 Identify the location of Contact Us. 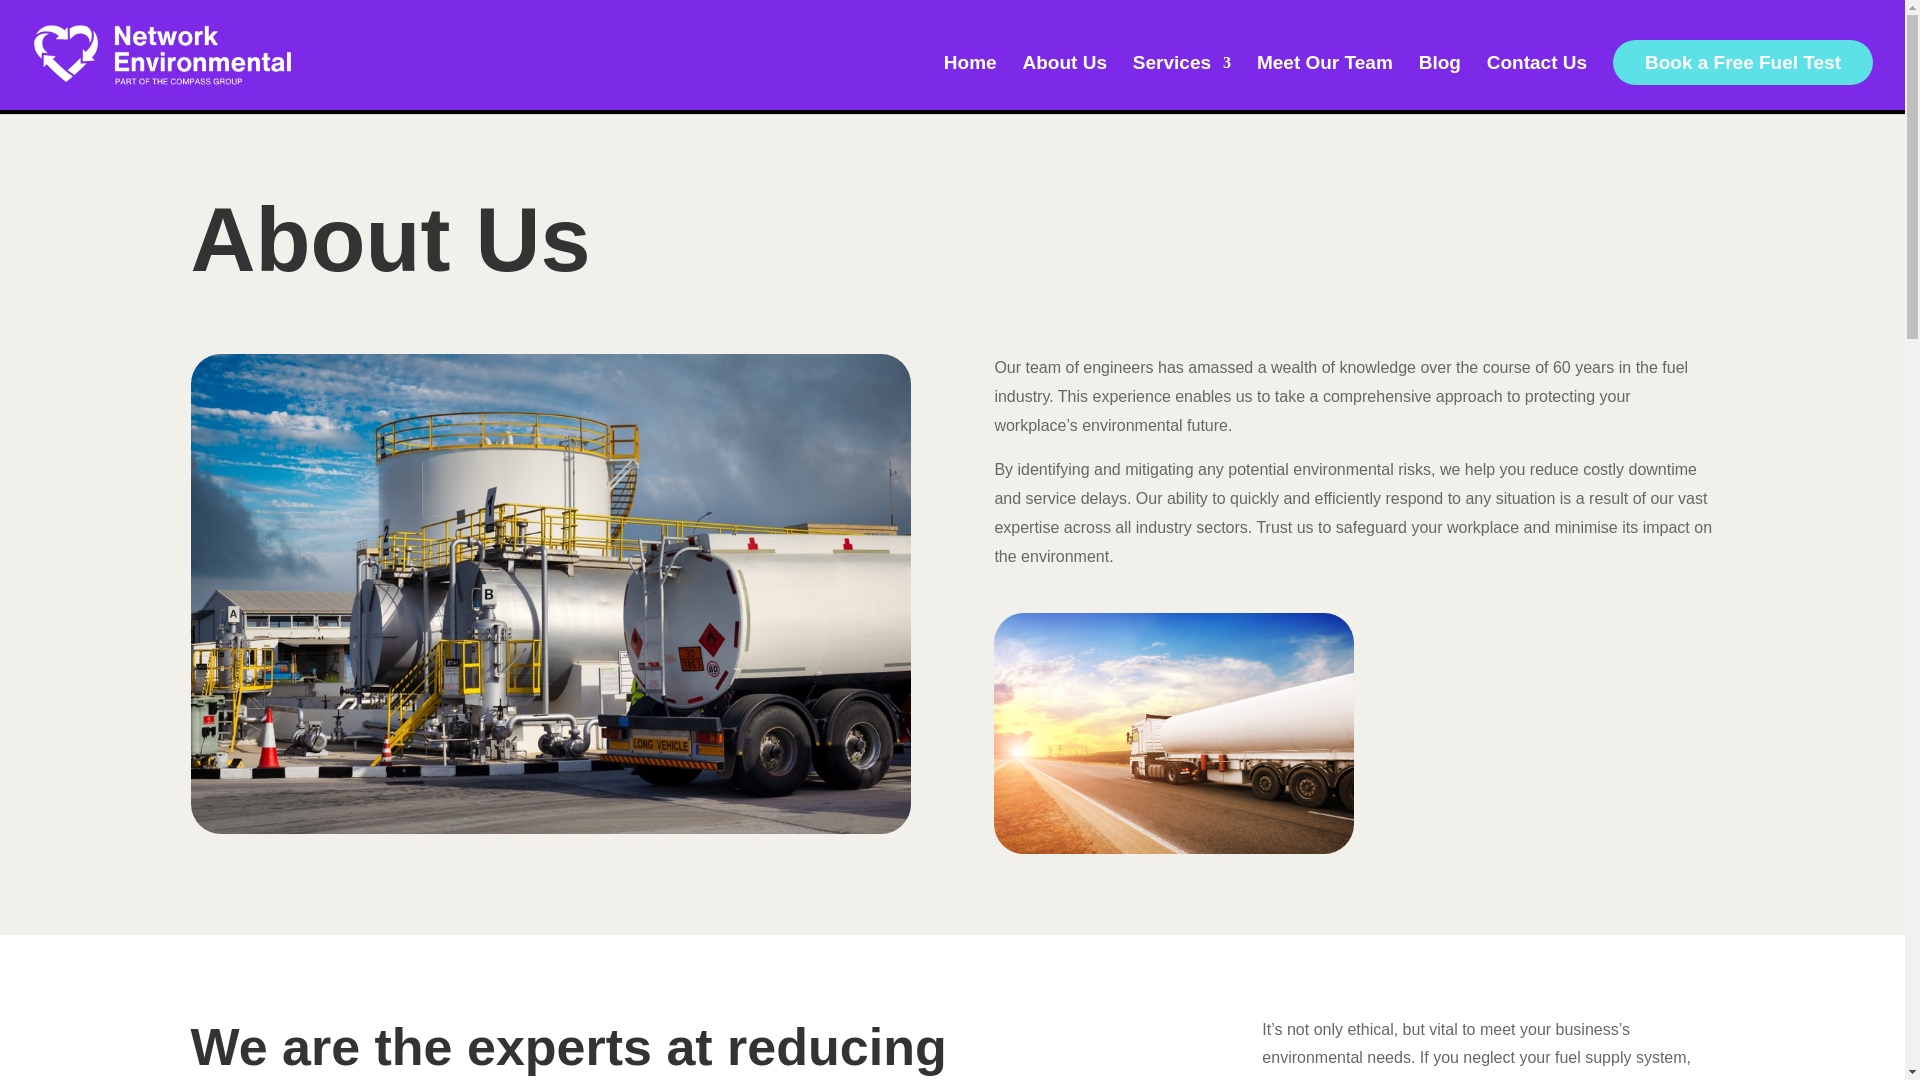
(1536, 83).